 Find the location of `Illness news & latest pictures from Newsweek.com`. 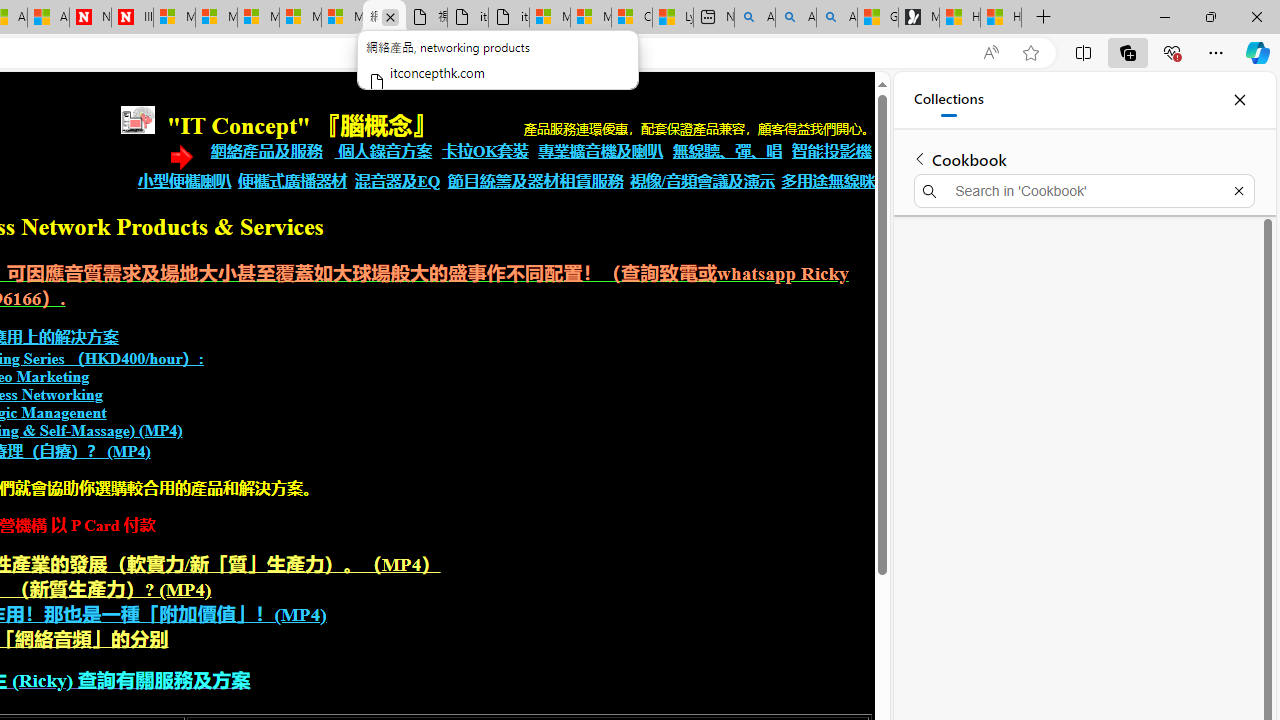

Illness news & latest pictures from Newsweek.com is located at coordinates (132, 18).